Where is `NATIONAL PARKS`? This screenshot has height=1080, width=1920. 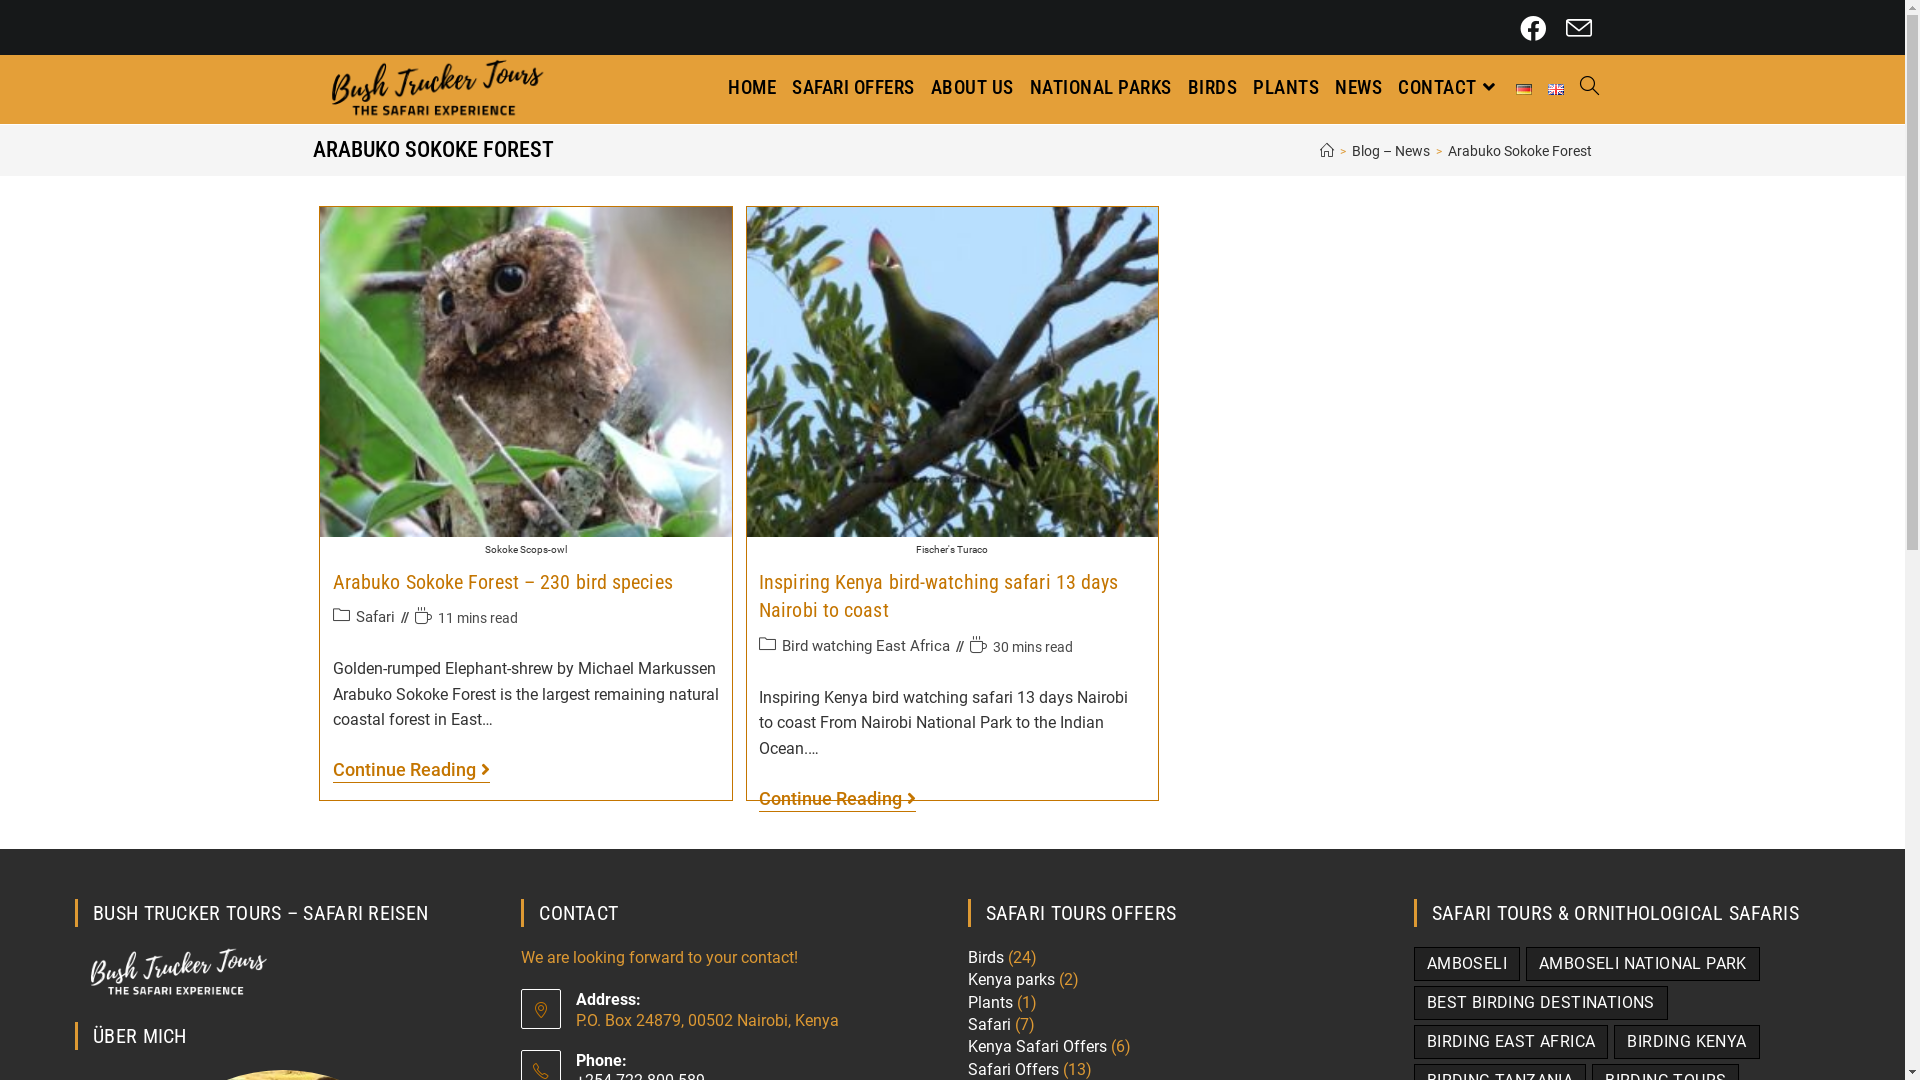 NATIONAL PARKS is located at coordinates (1101, 88).